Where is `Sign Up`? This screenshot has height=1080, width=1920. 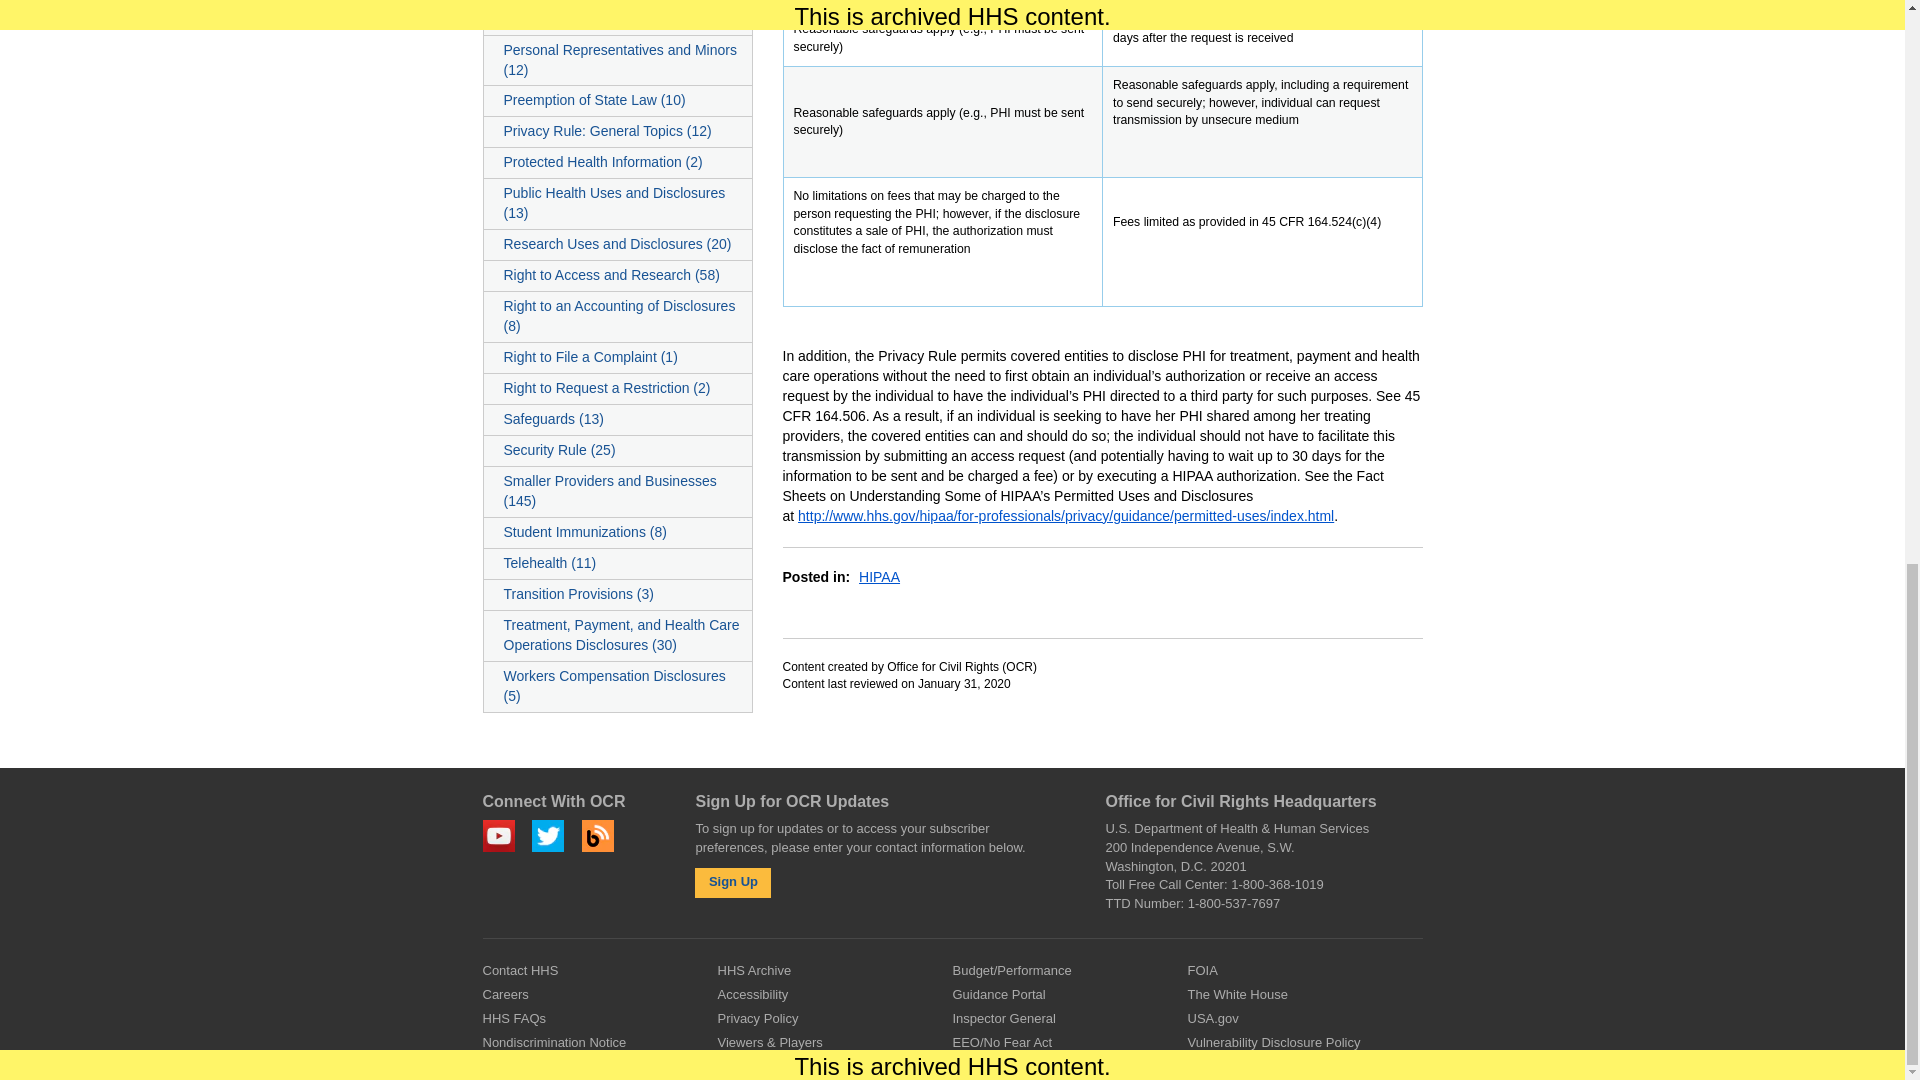
Sign Up is located at coordinates (733, 882).